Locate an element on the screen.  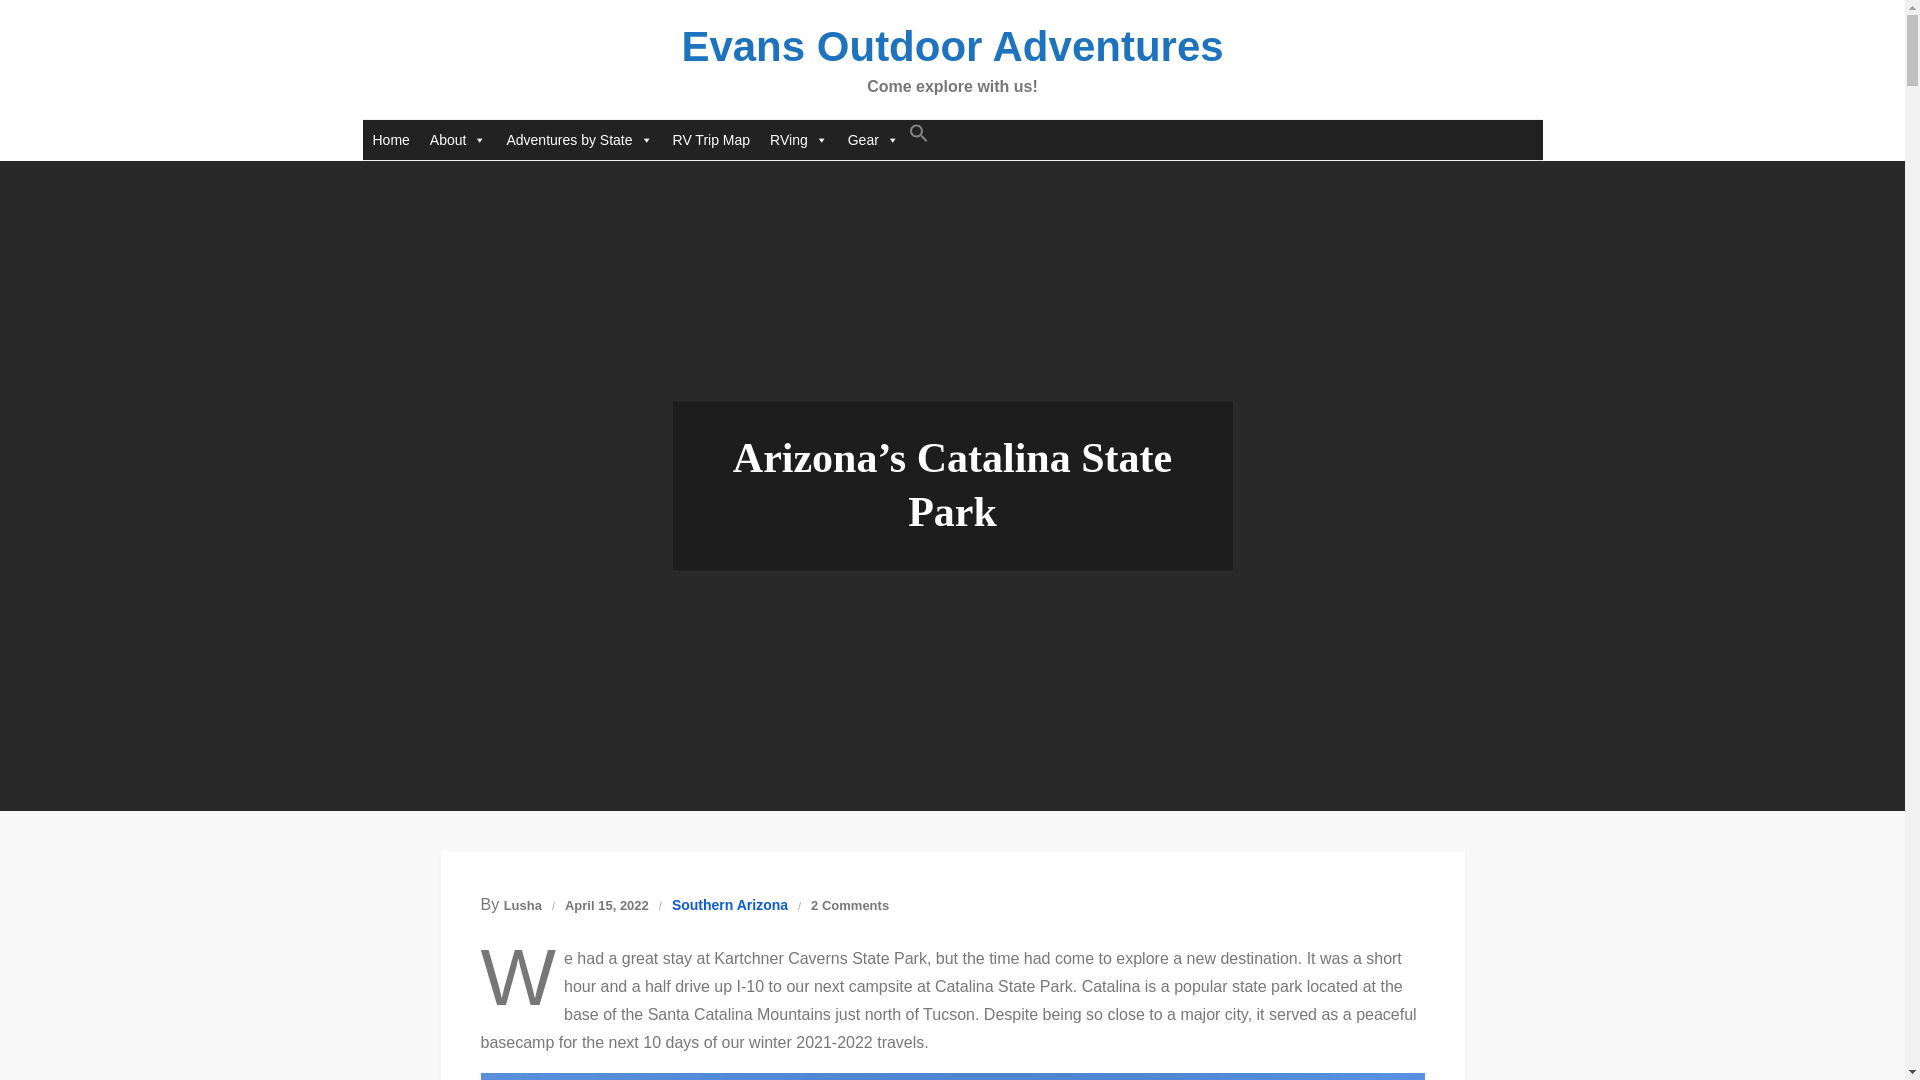
Adventures by State is located at coordinates (578, 139).